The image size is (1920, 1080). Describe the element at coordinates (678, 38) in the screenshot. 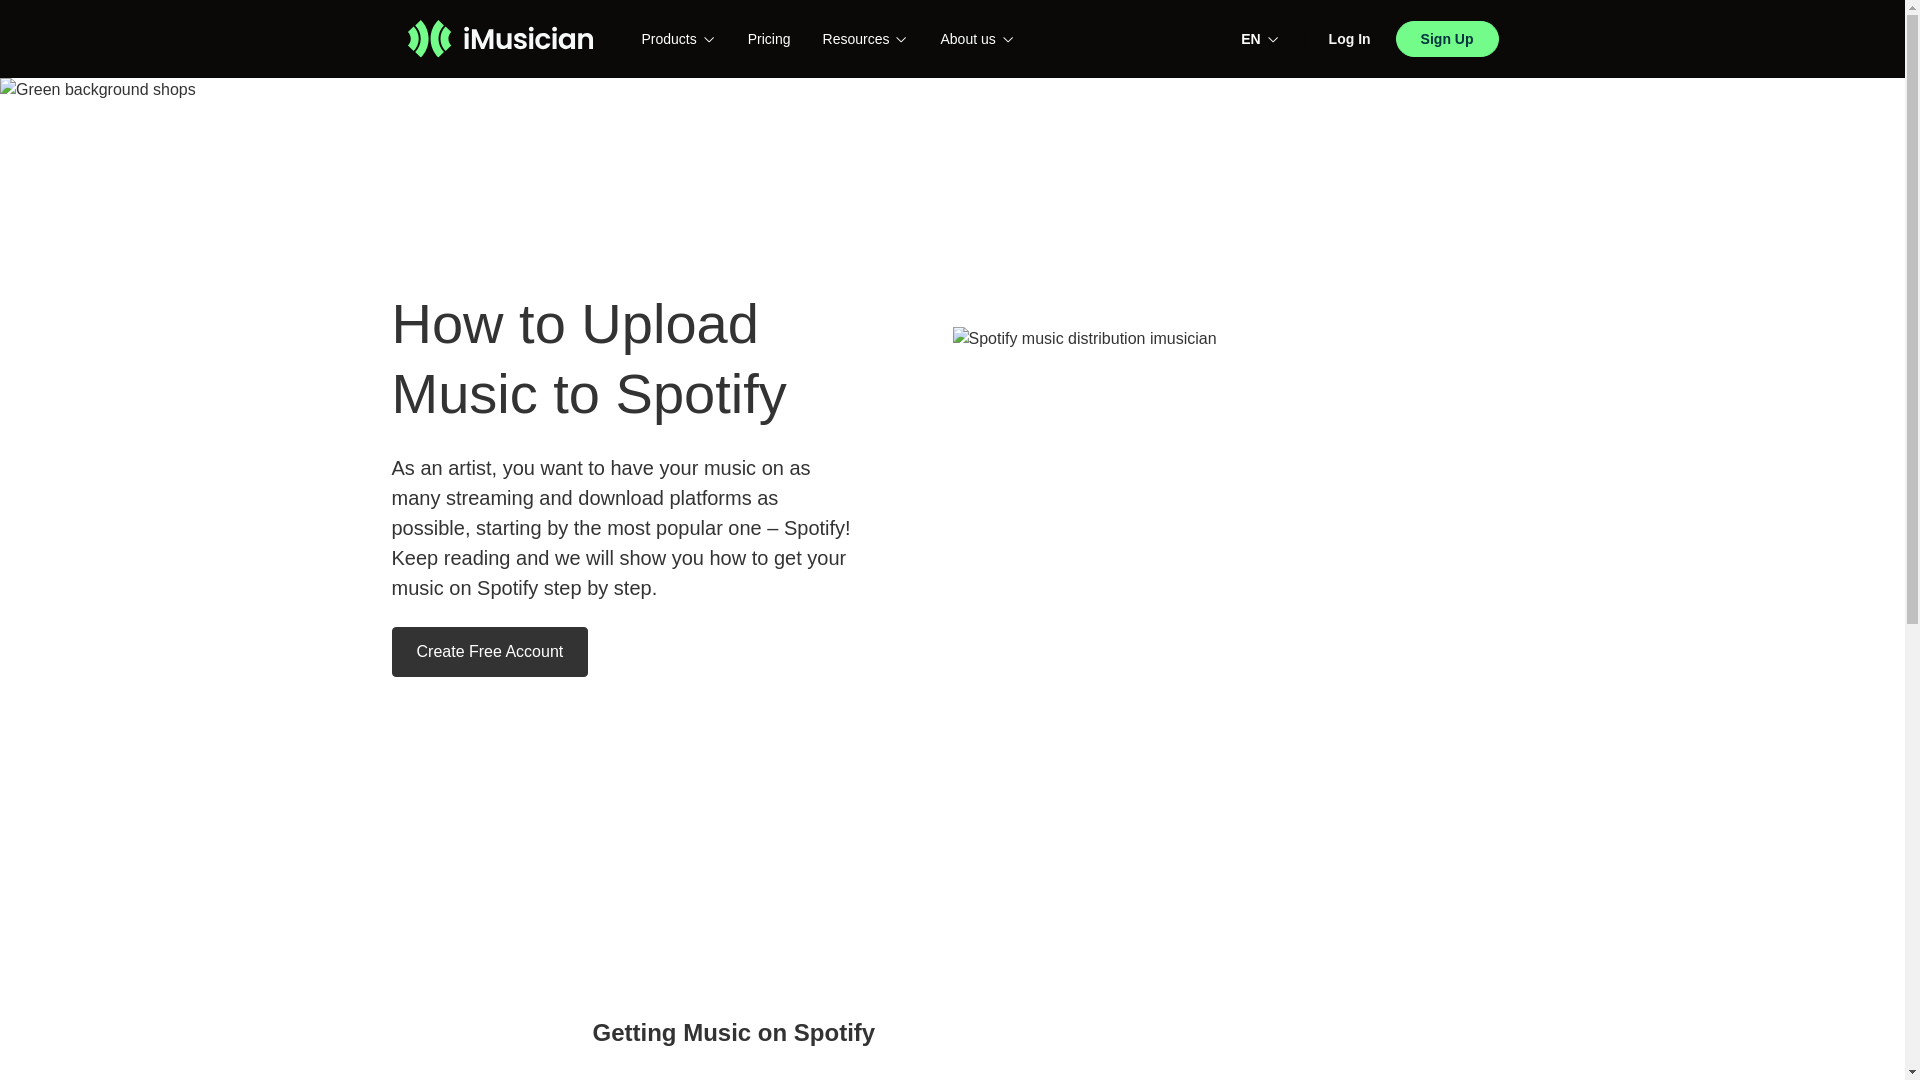

I see `Products` at that location.